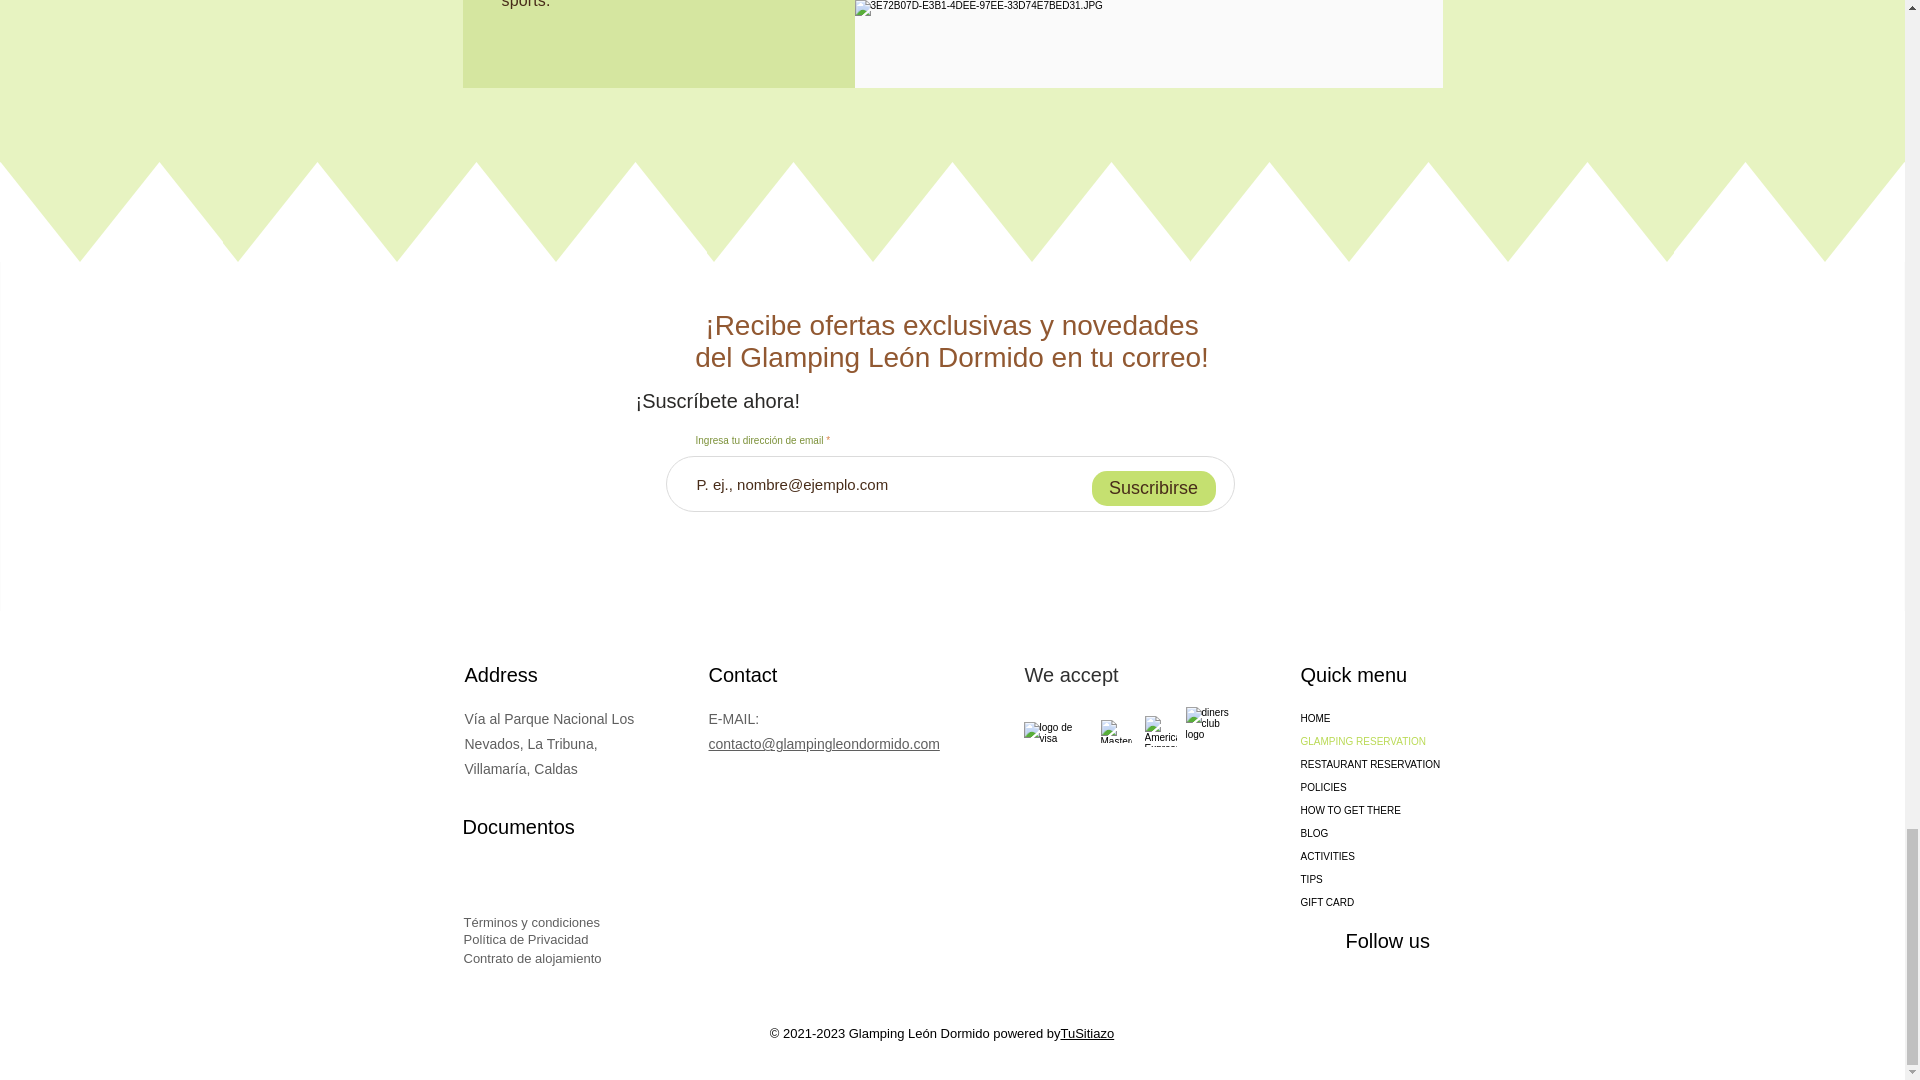 This screenshot has height=1080, width=1920. Describe the element at coordinates (1370, 880) in the screenshot. I see `TIPS` at that location.